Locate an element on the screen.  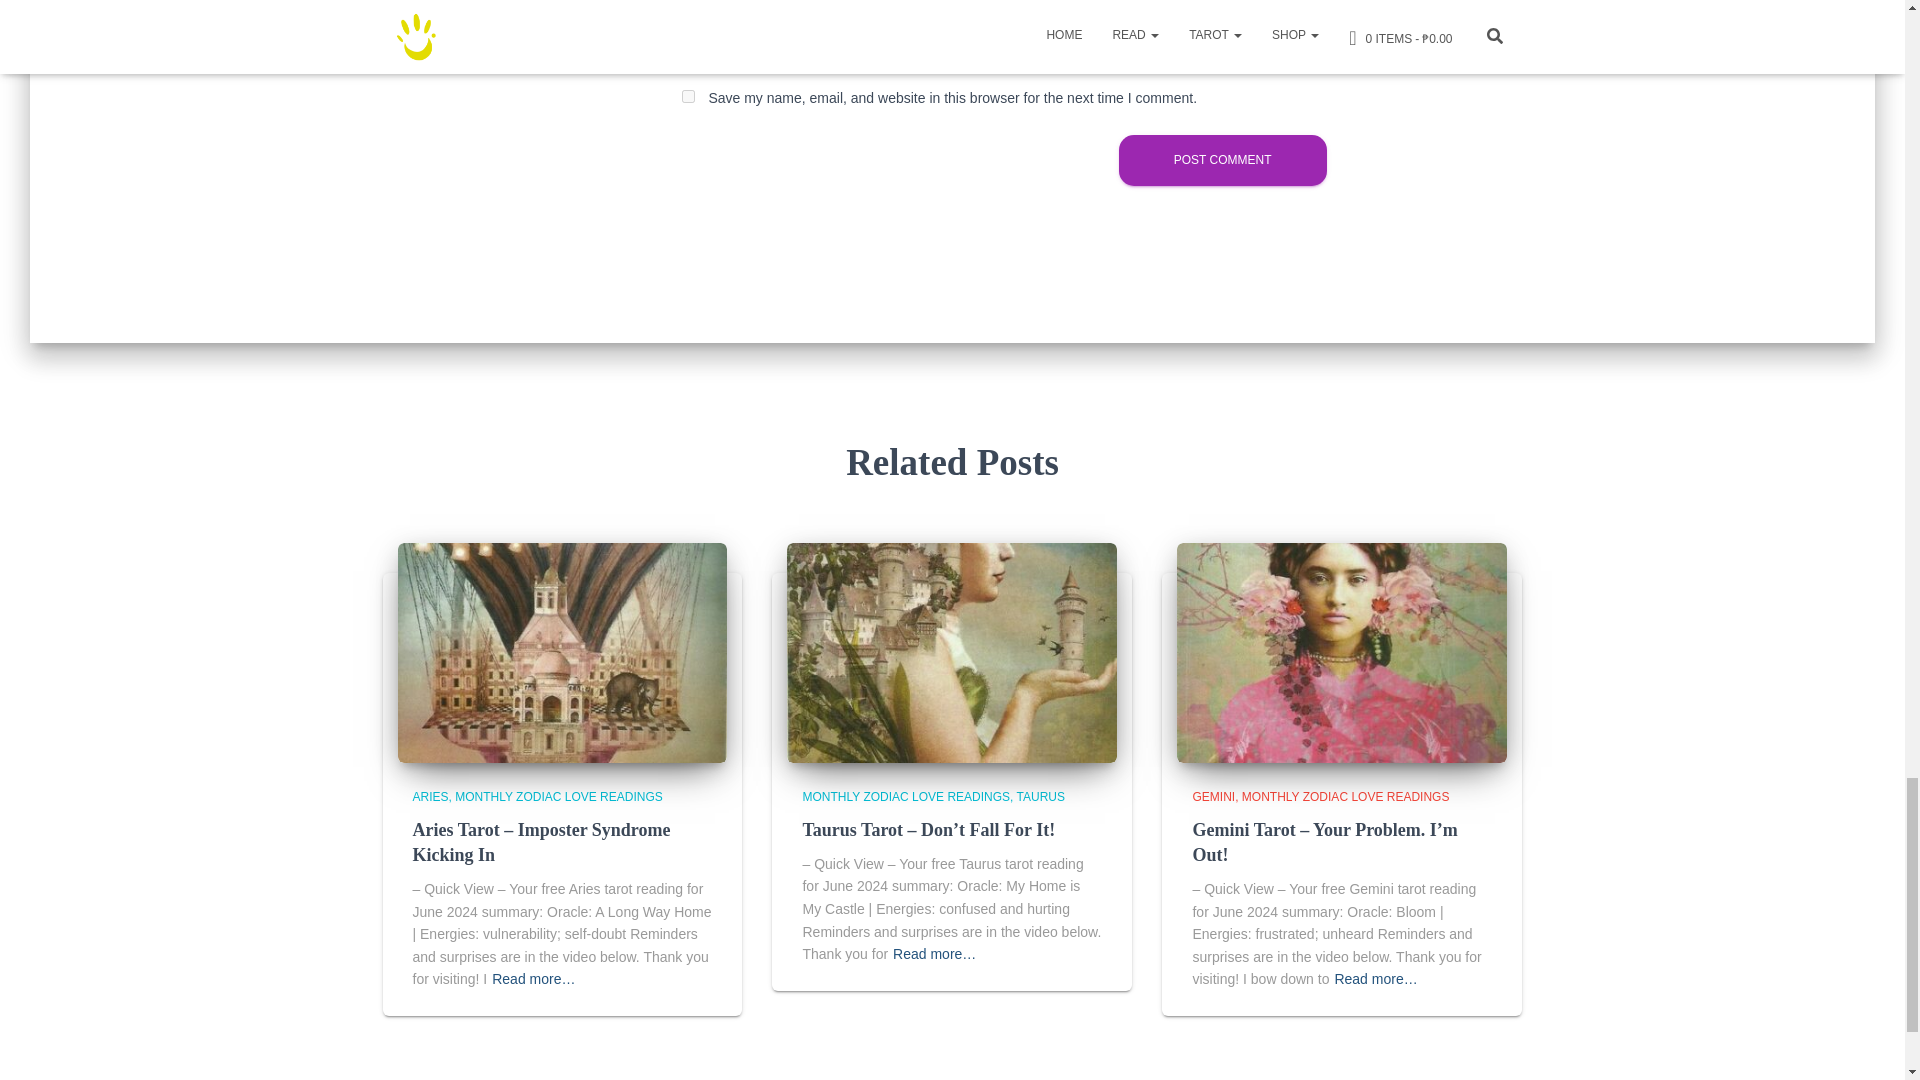
MONTHLY ZODIAC LOVE READINGS is located at coordinates (558, 796).